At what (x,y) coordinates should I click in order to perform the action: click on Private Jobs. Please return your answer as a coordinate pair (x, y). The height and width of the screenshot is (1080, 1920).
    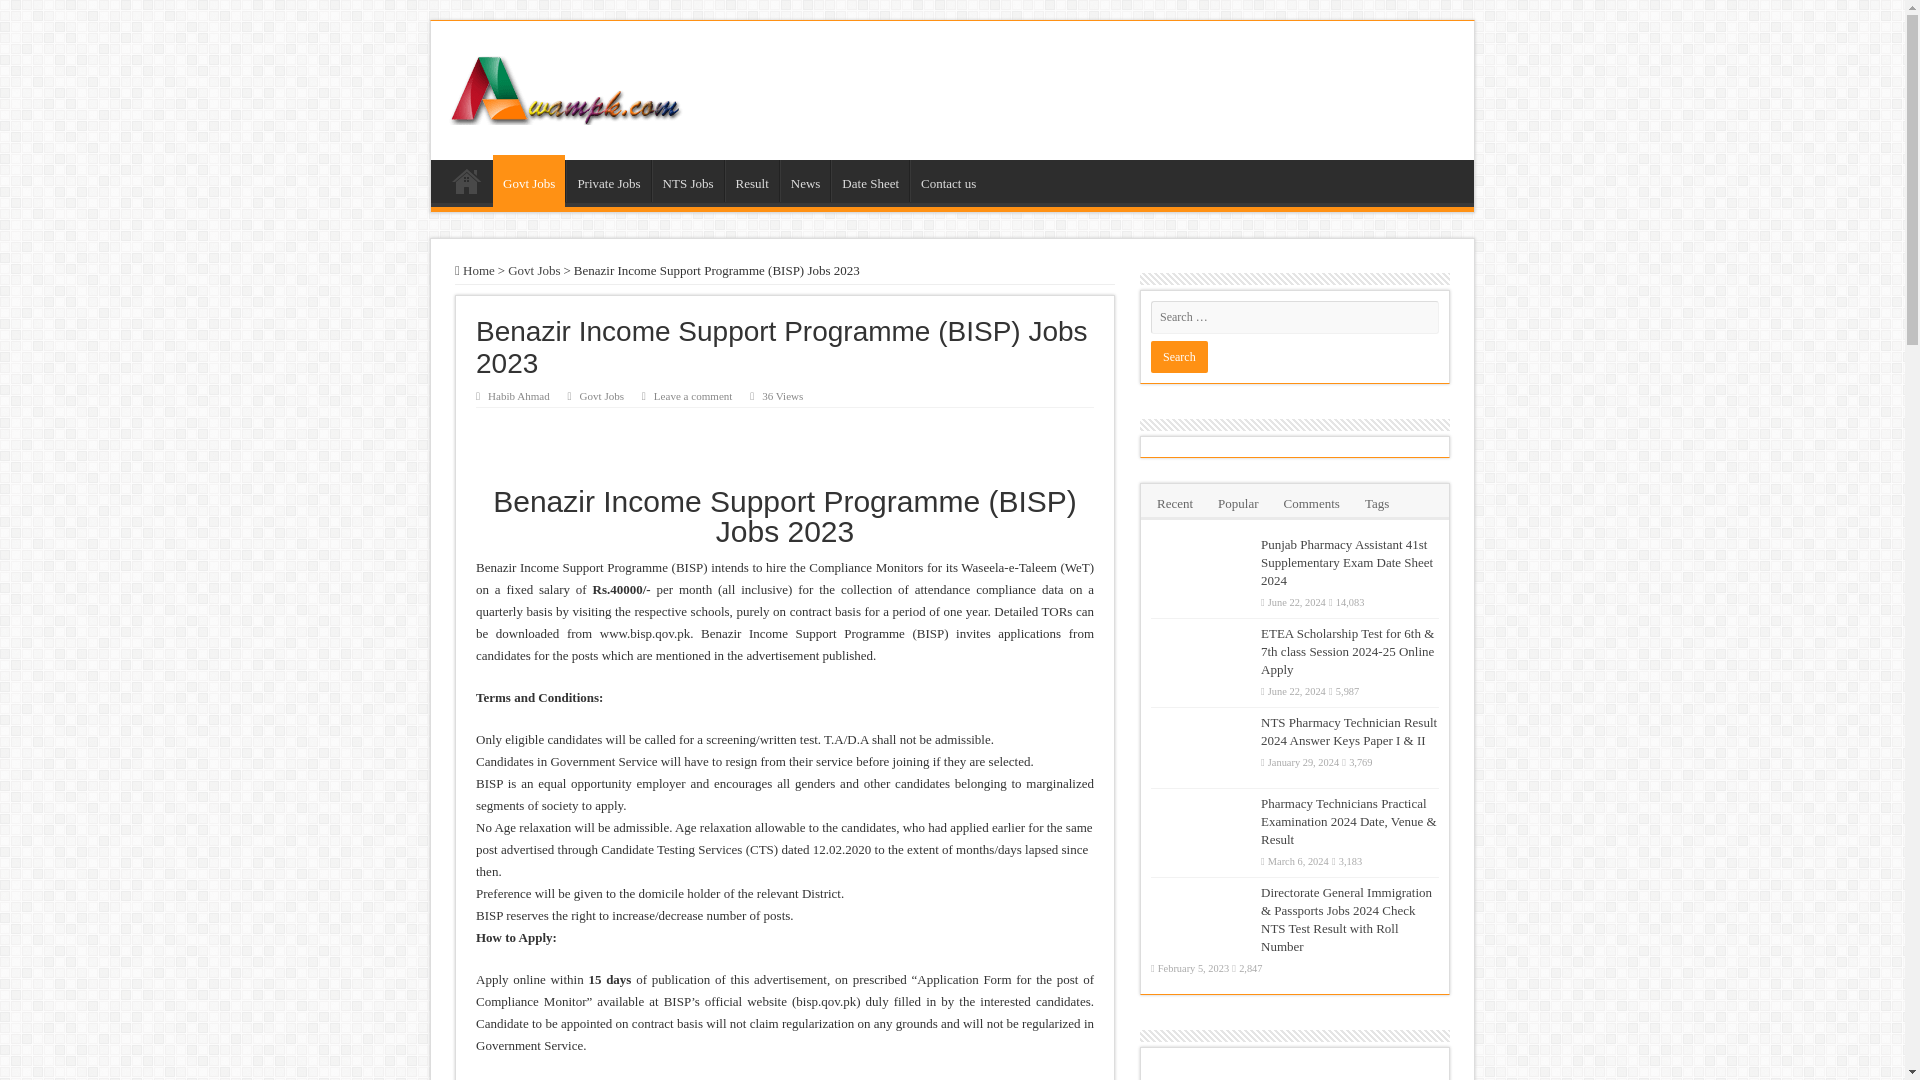
    Looking at the image, I should click on (608, 180).